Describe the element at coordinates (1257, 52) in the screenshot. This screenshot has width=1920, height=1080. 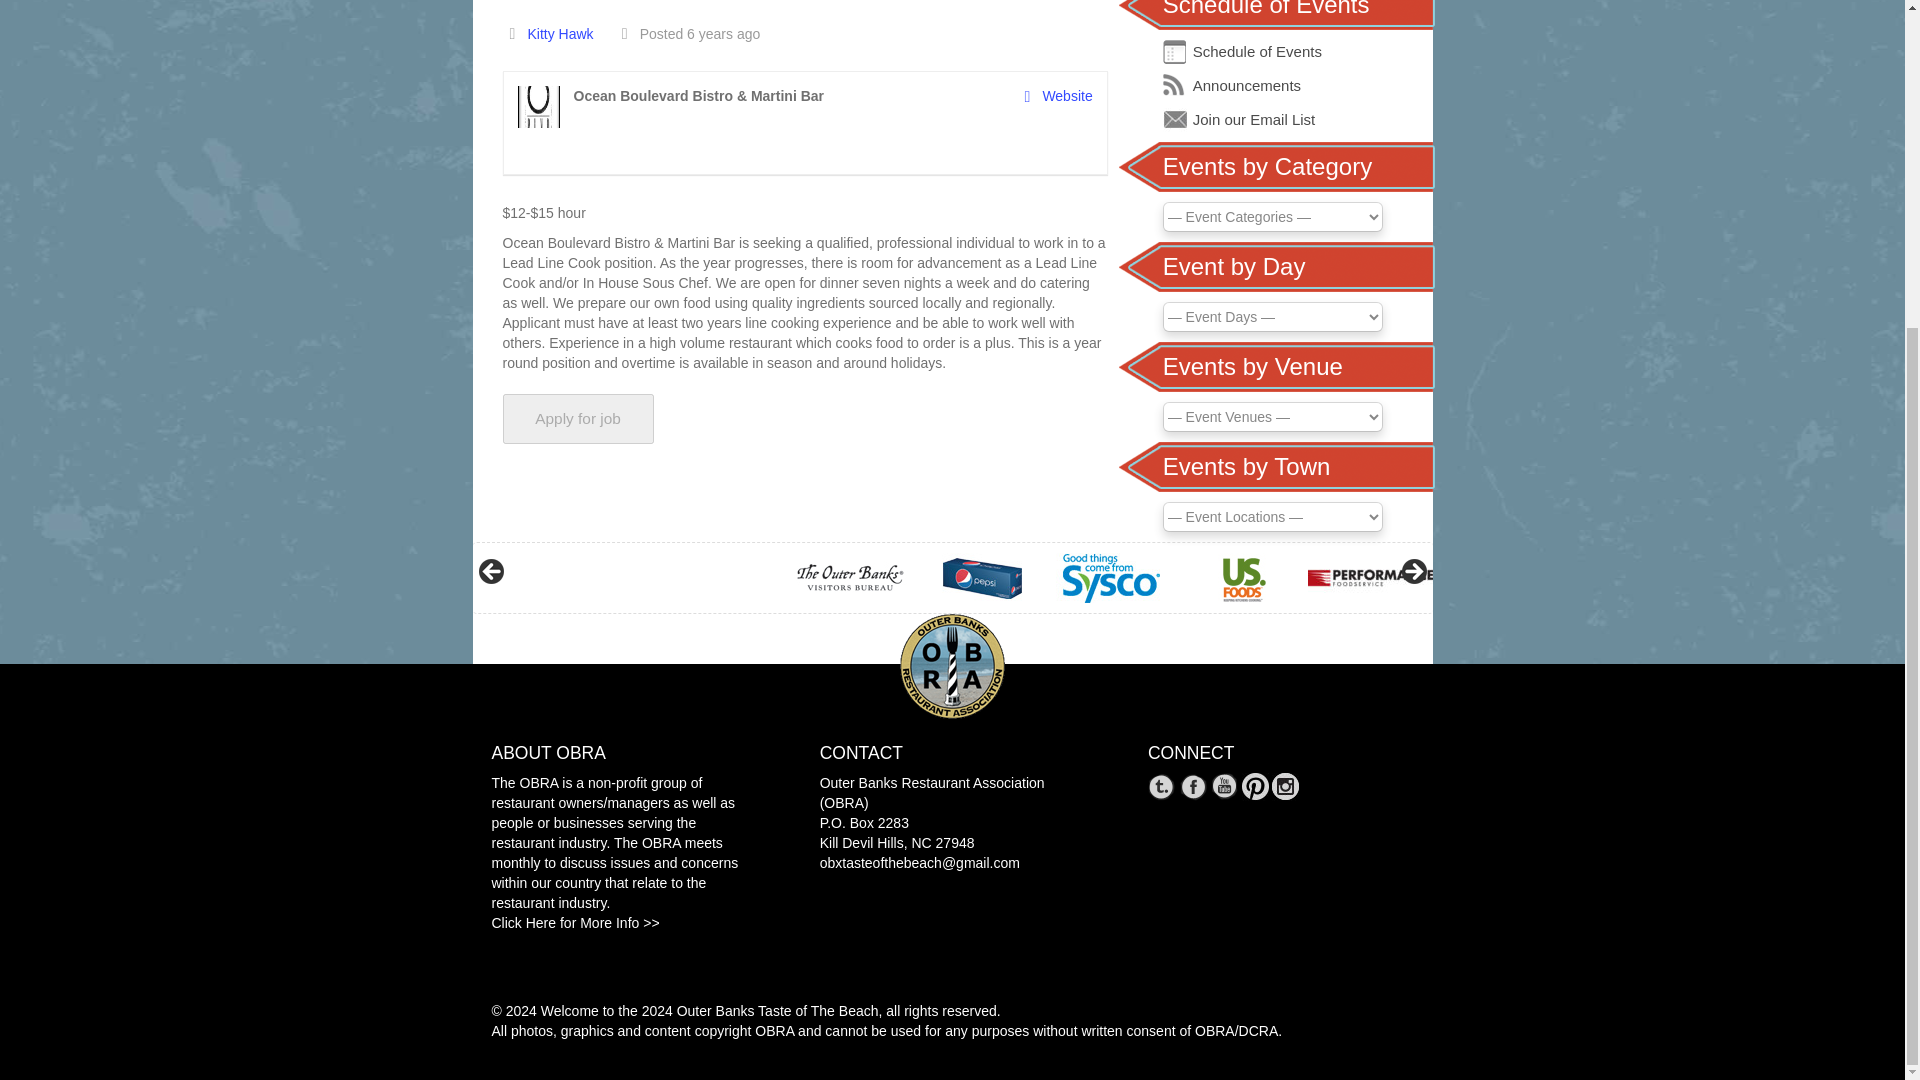
I see `Schedule of Events` at that location.